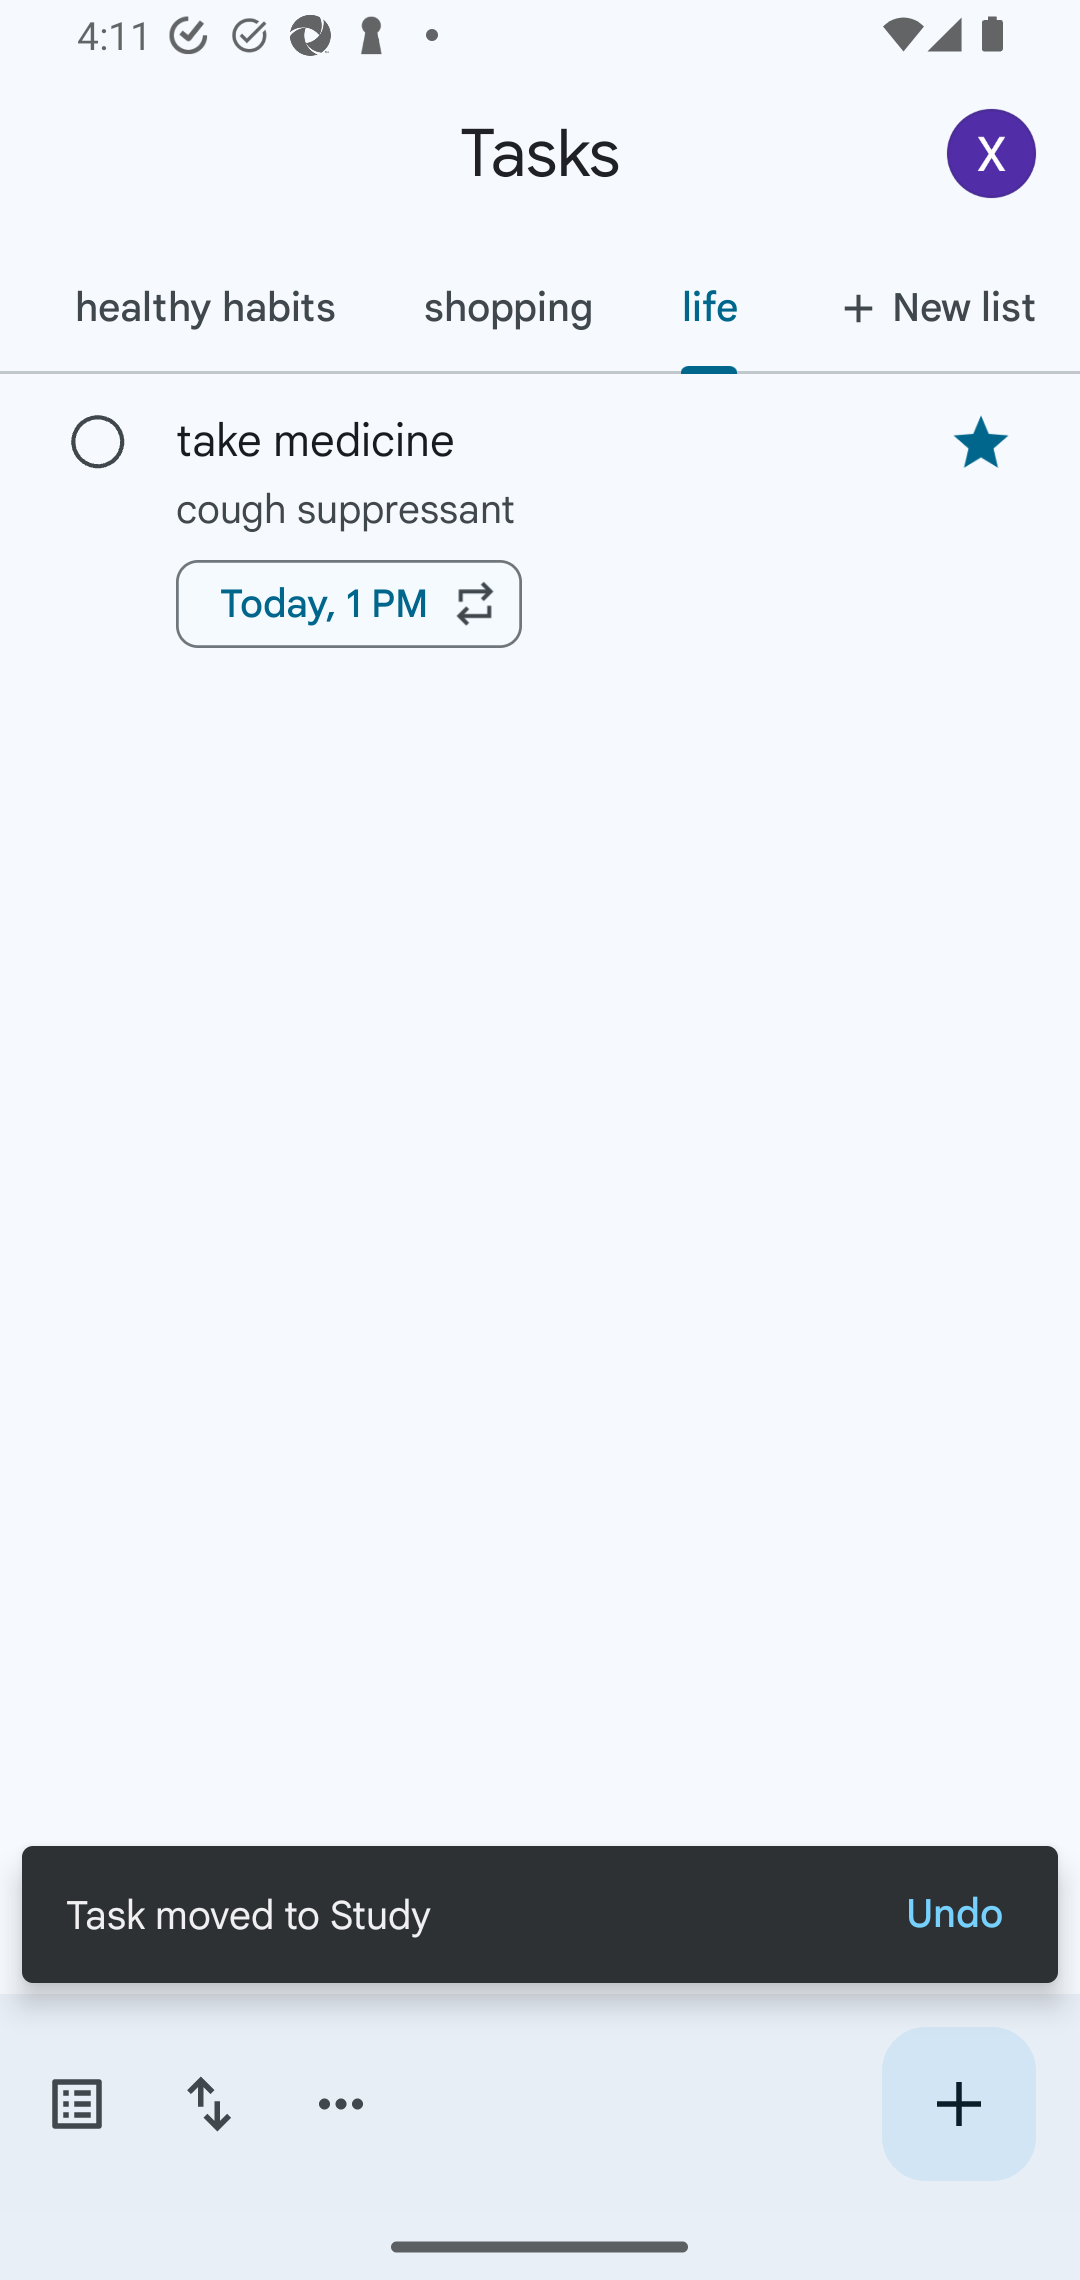  I want to click on Create new task, so click(958, 2104).